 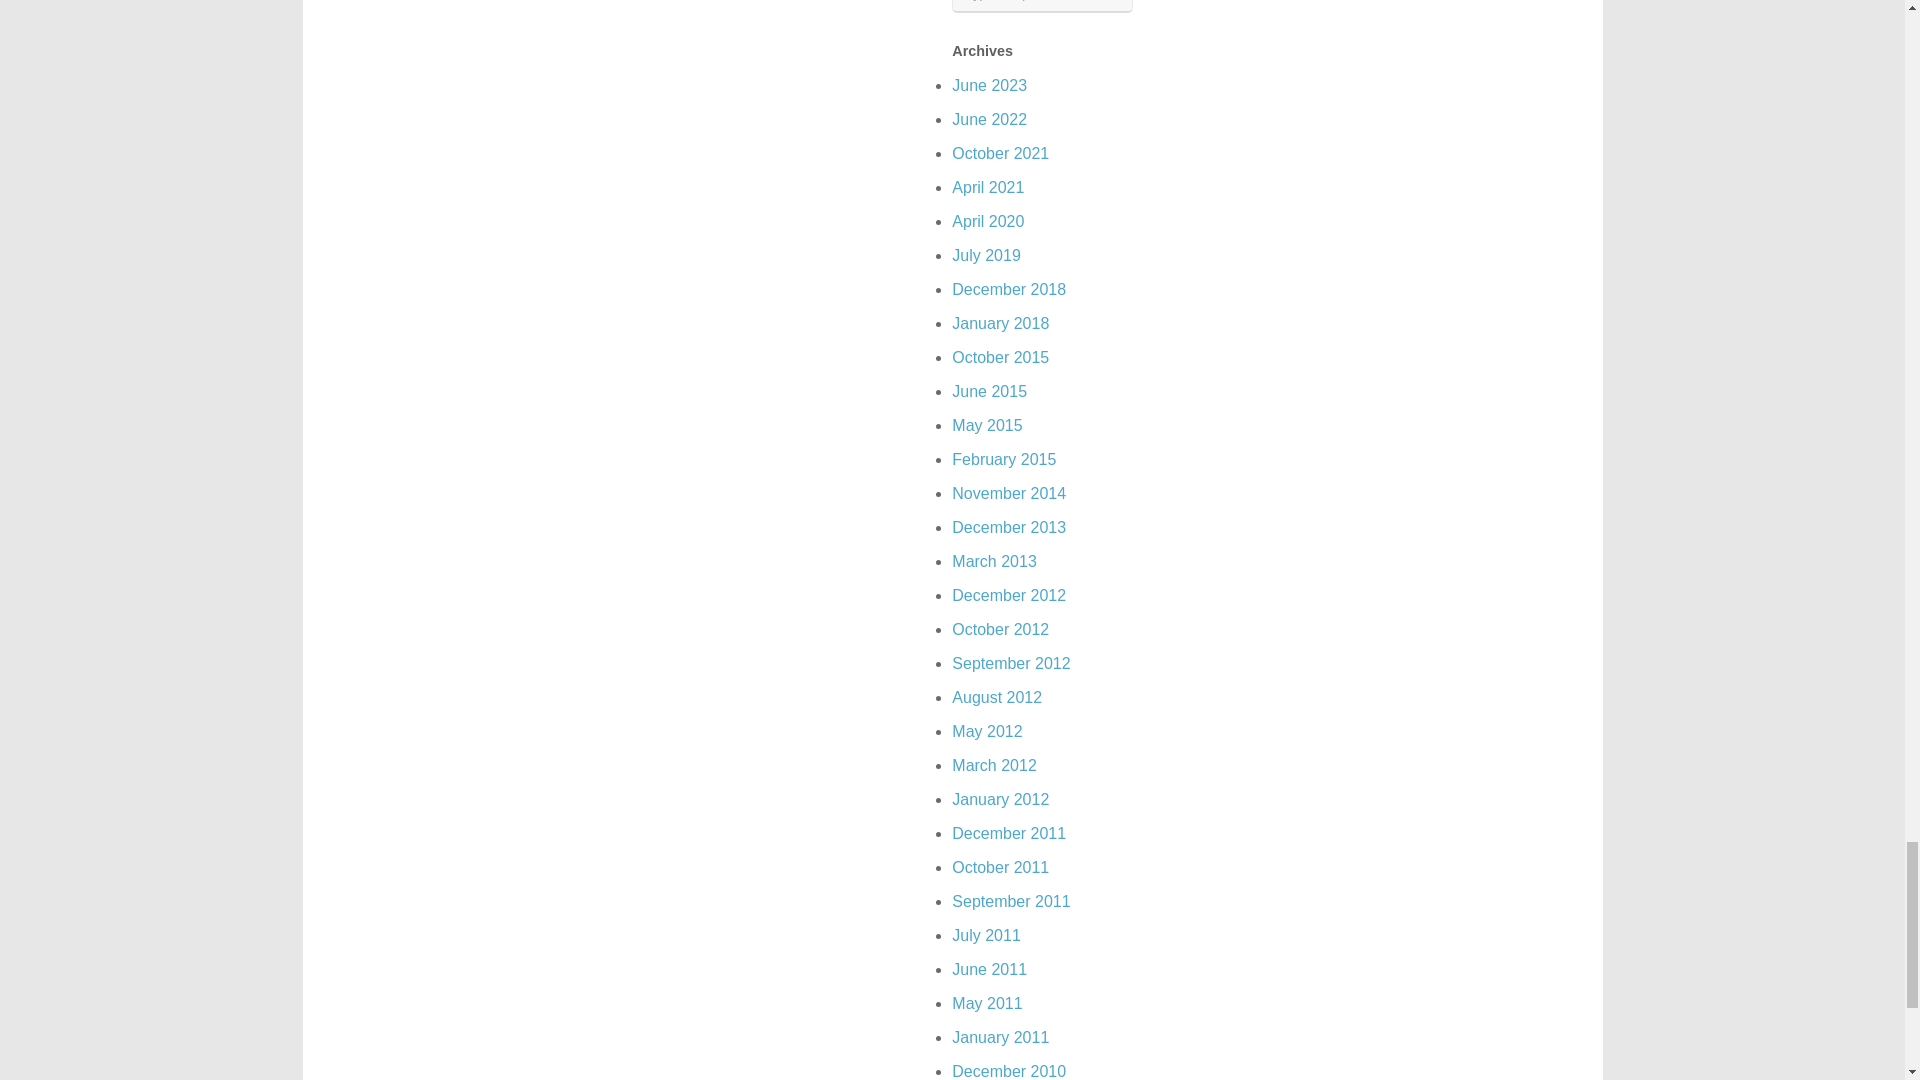 I want to click on July 2011, so click(x=986, y=934).